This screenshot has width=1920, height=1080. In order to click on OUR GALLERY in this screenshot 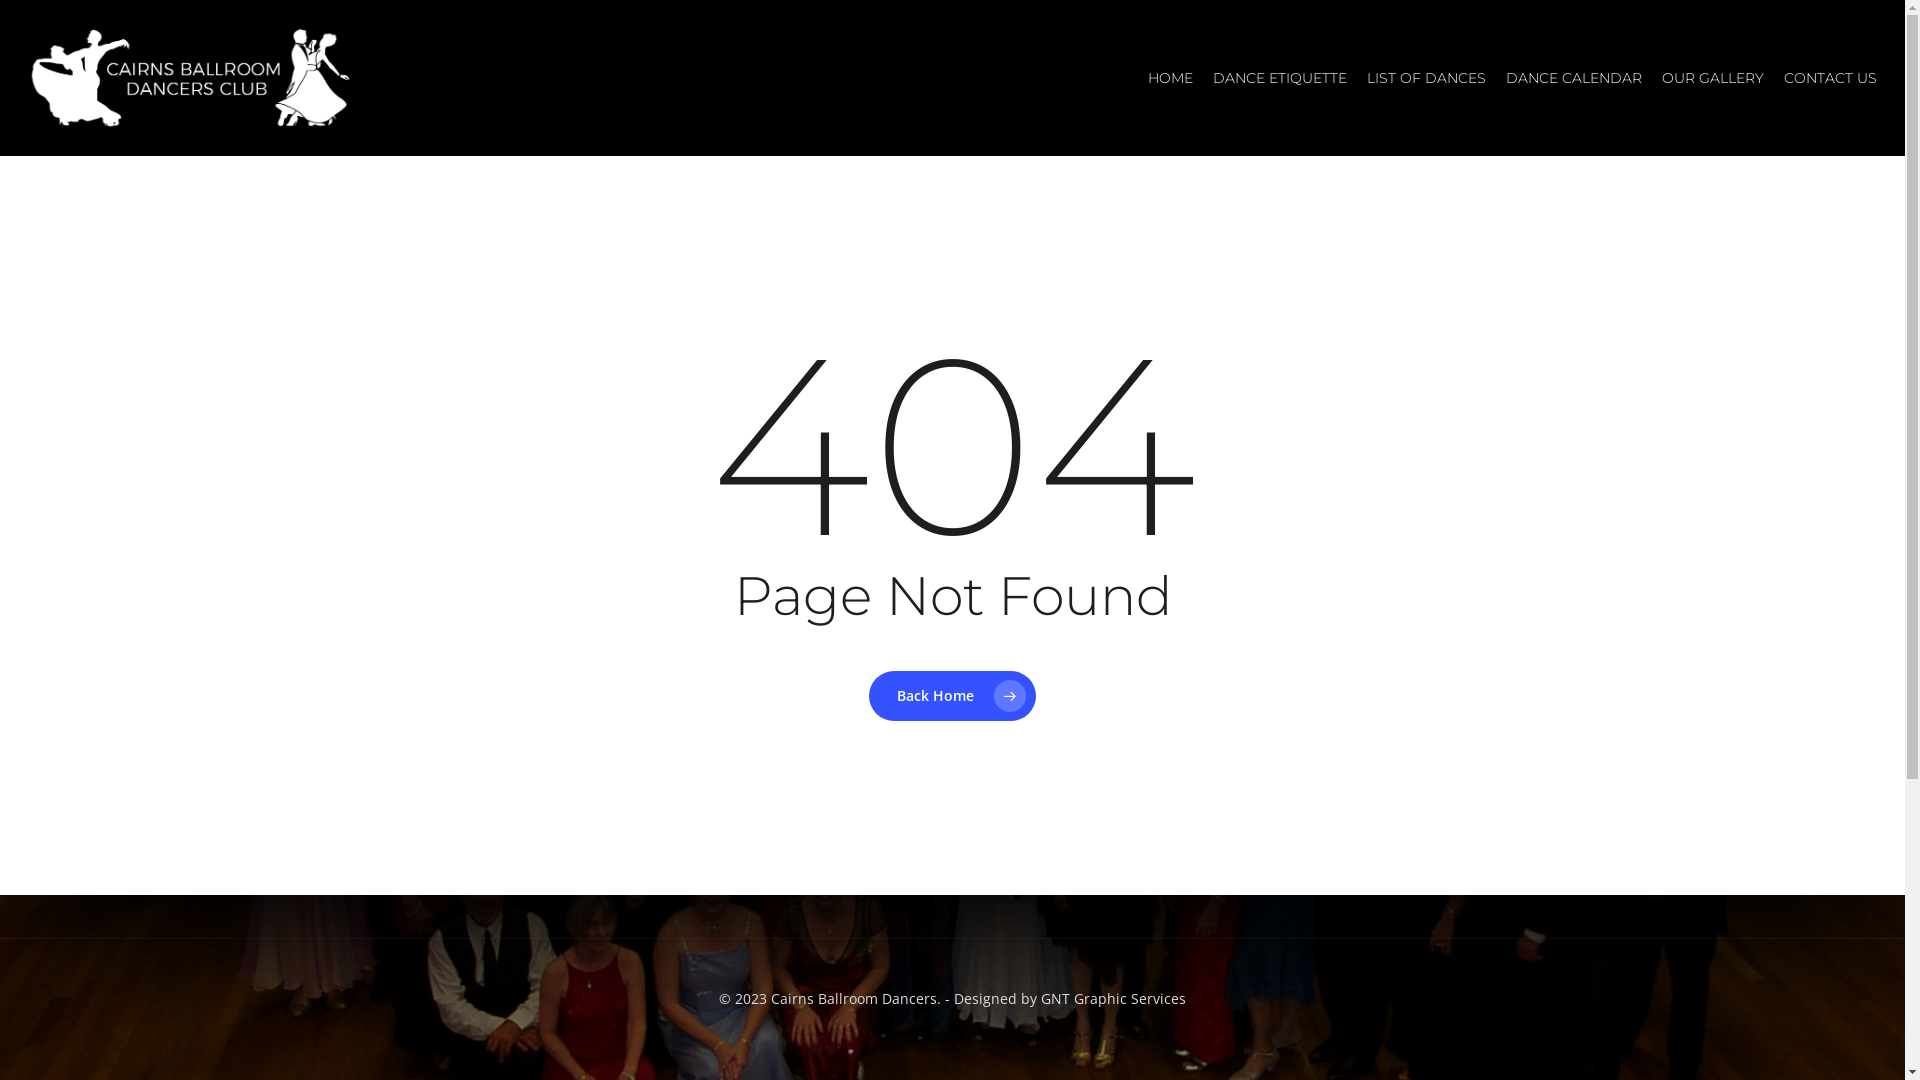, I will do `click(1713, 78)`.